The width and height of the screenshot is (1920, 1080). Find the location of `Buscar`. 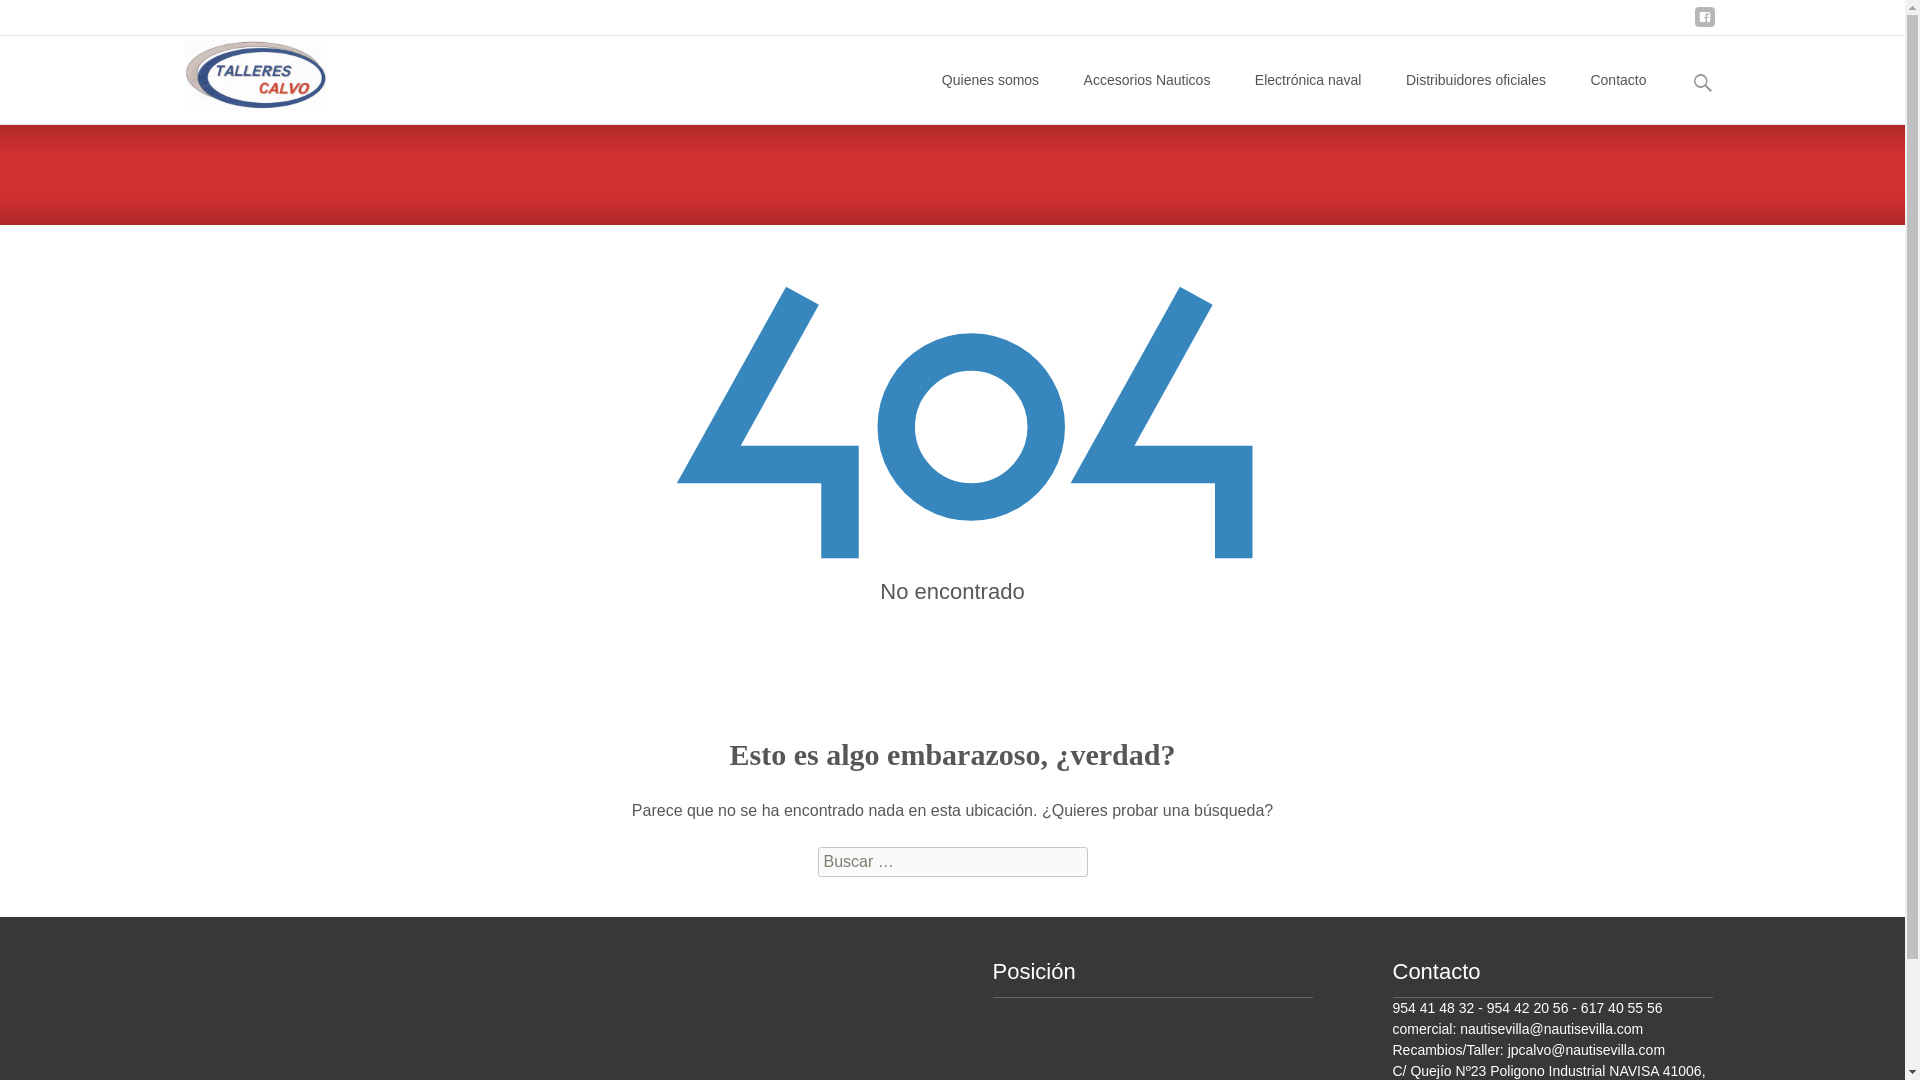

Buscar is located at coordinates (48, 20).